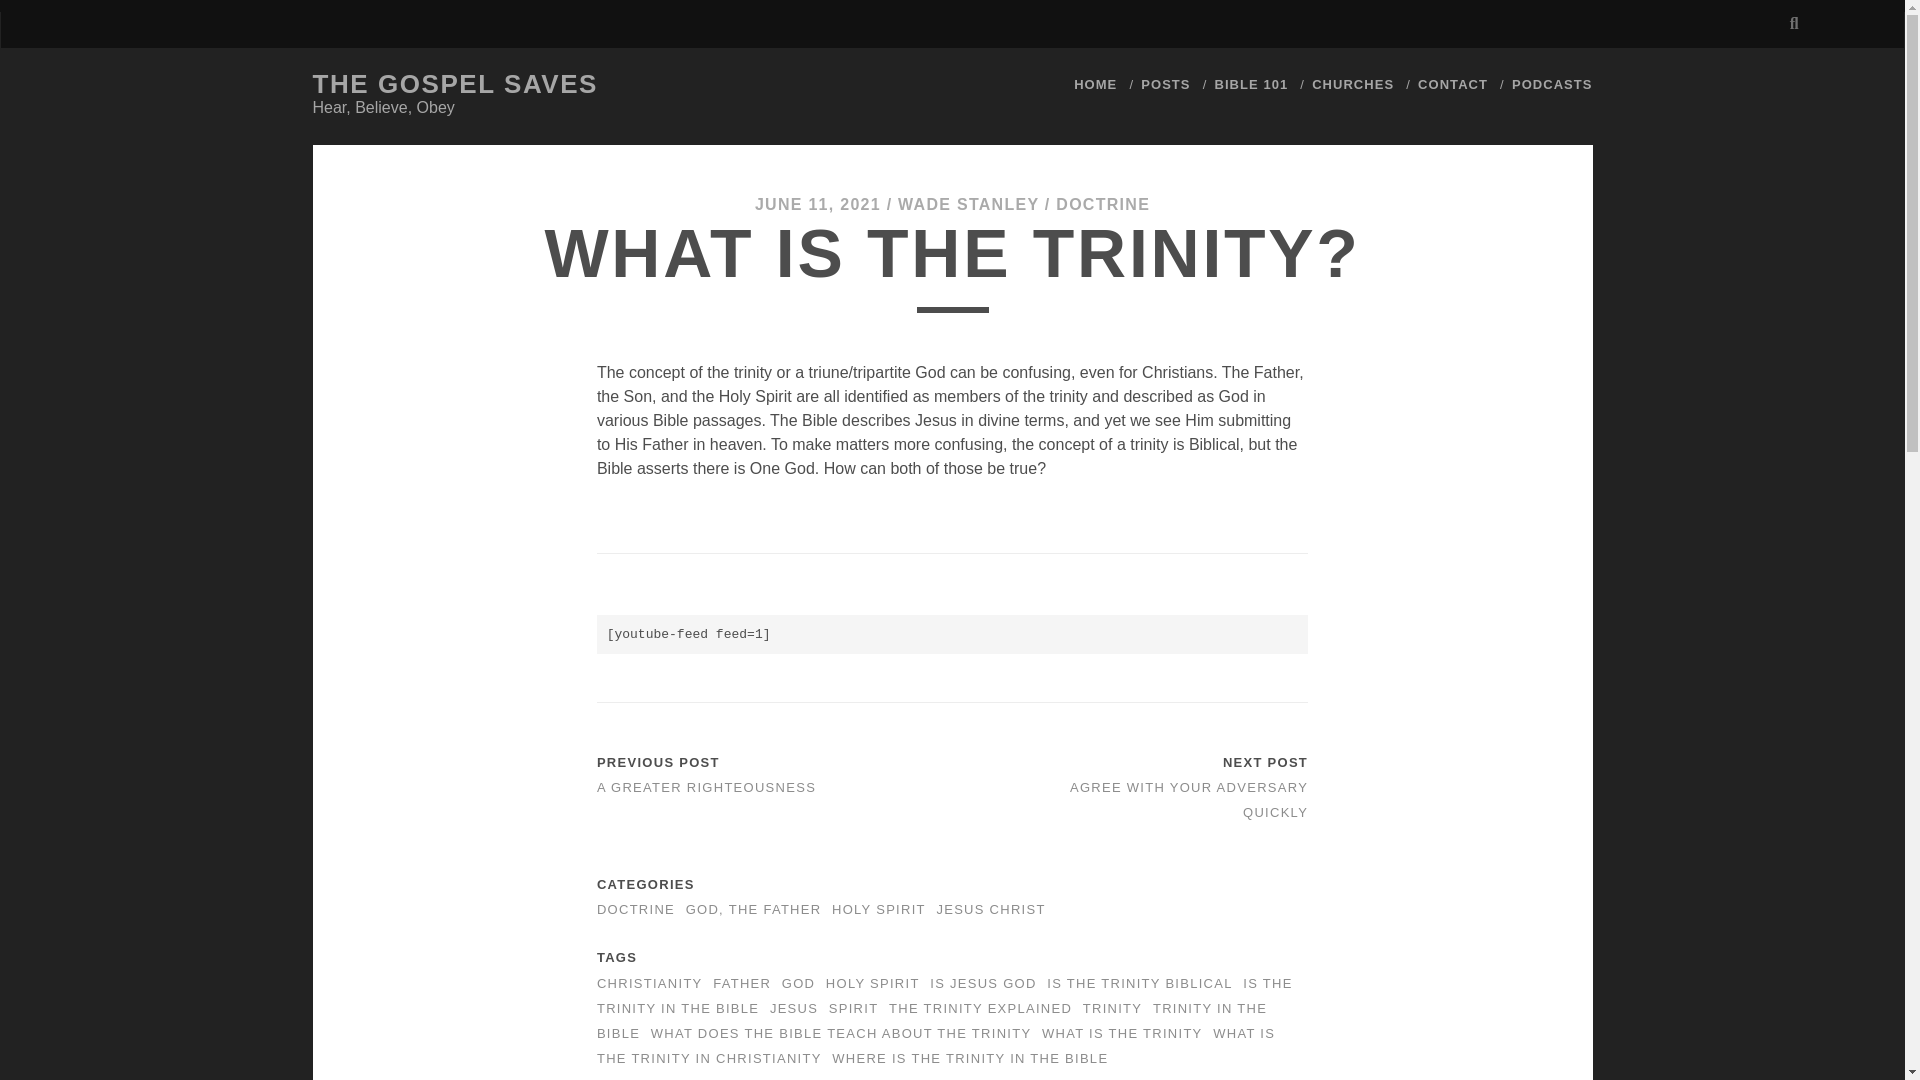 This screenshot has width=1920, height=1080. Describe the element at coordinates (980, 1008) in the screenshot. I see `THE TRINITY EXPLAINED` at that location.